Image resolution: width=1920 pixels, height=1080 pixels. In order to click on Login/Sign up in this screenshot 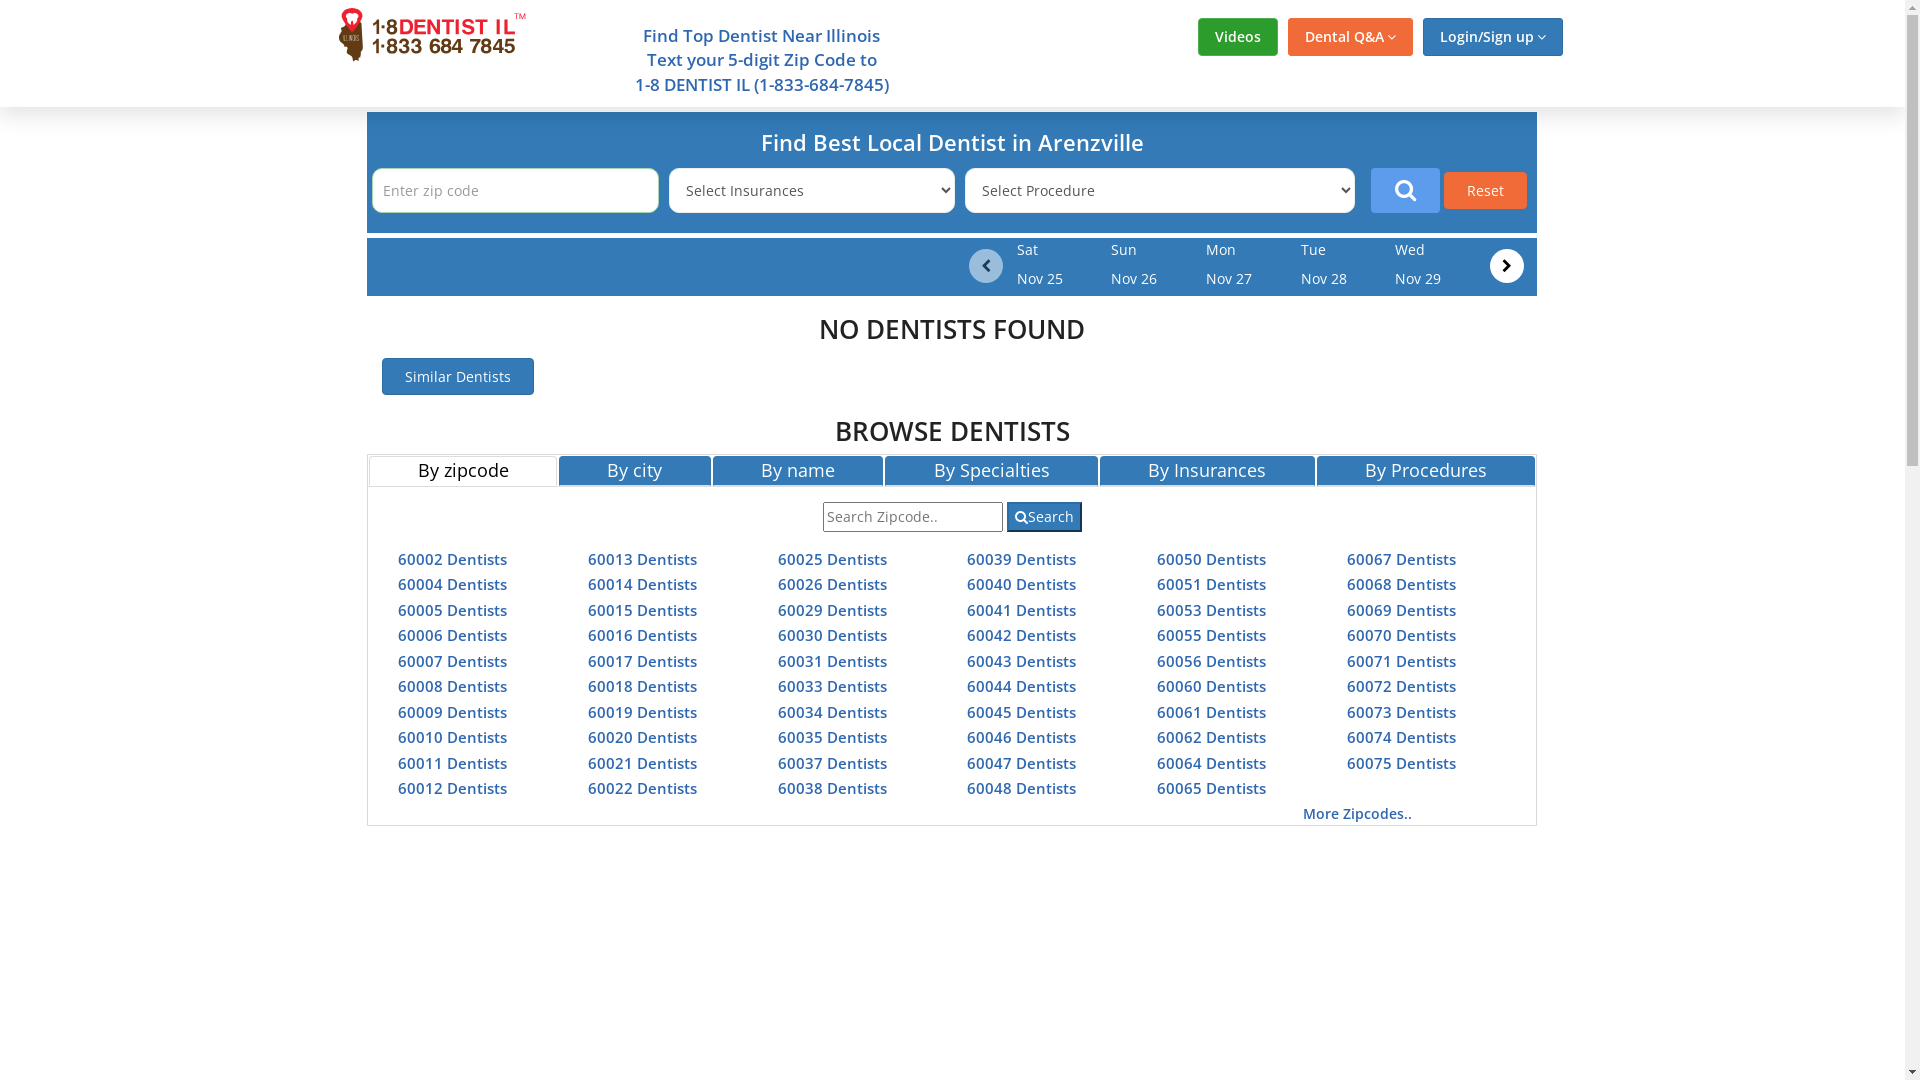, I will do `click(1492, 37)`.